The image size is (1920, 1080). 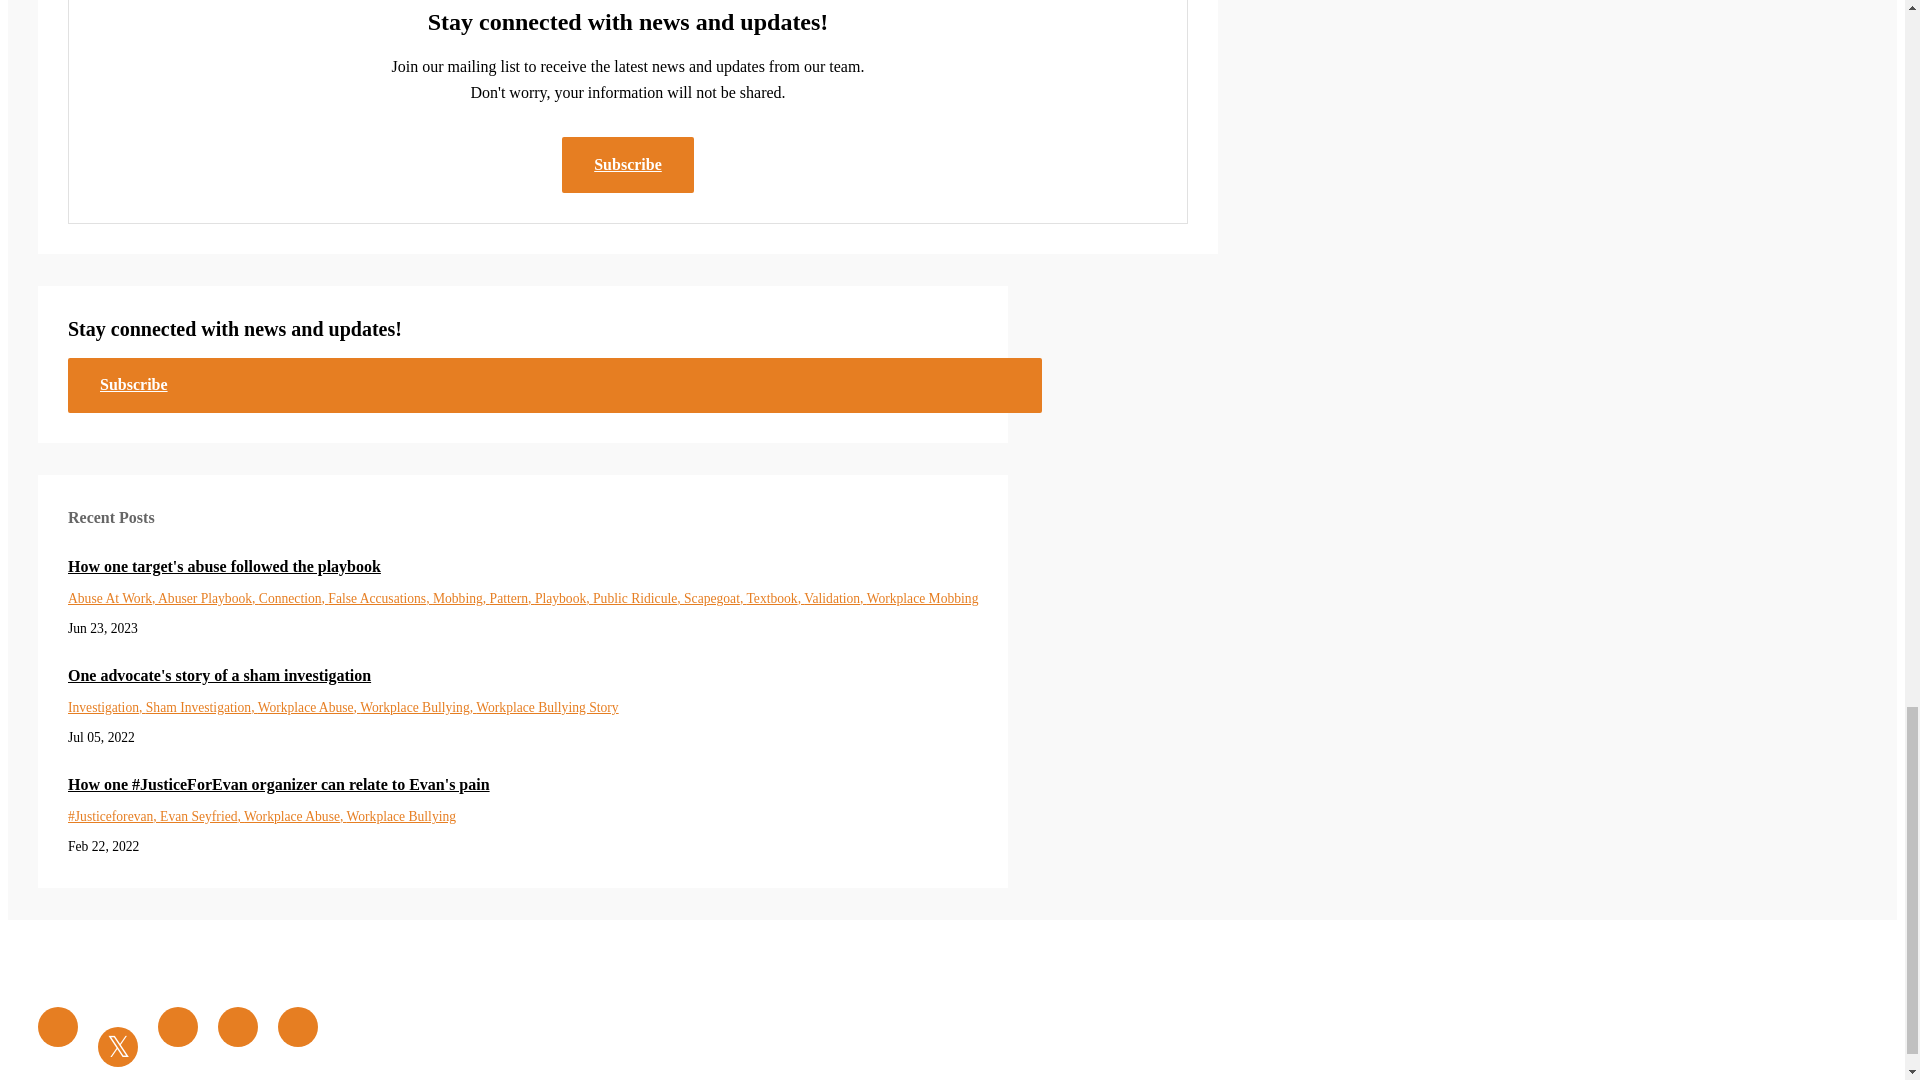 What do you see at coordinates (208, 598) in the screenshot?
I see `Abuser Playbook` at bounding box center [208, 598].